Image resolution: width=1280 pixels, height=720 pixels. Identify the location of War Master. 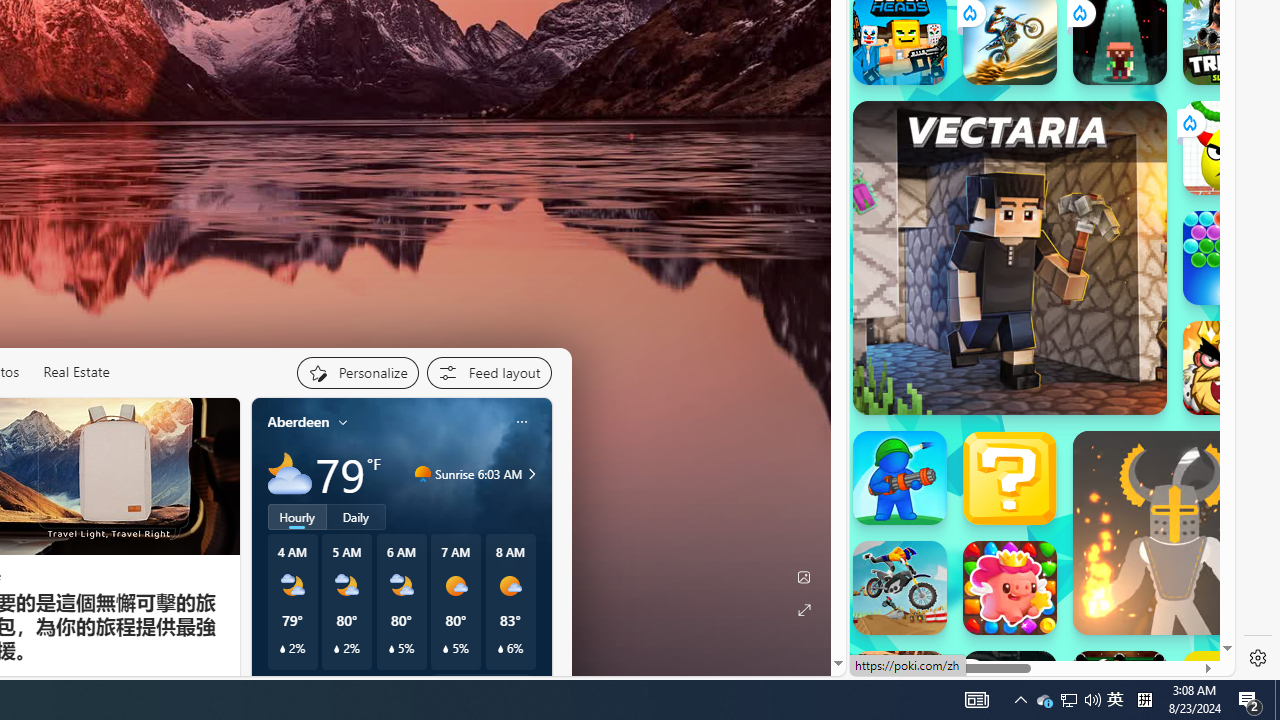
(900, 478).